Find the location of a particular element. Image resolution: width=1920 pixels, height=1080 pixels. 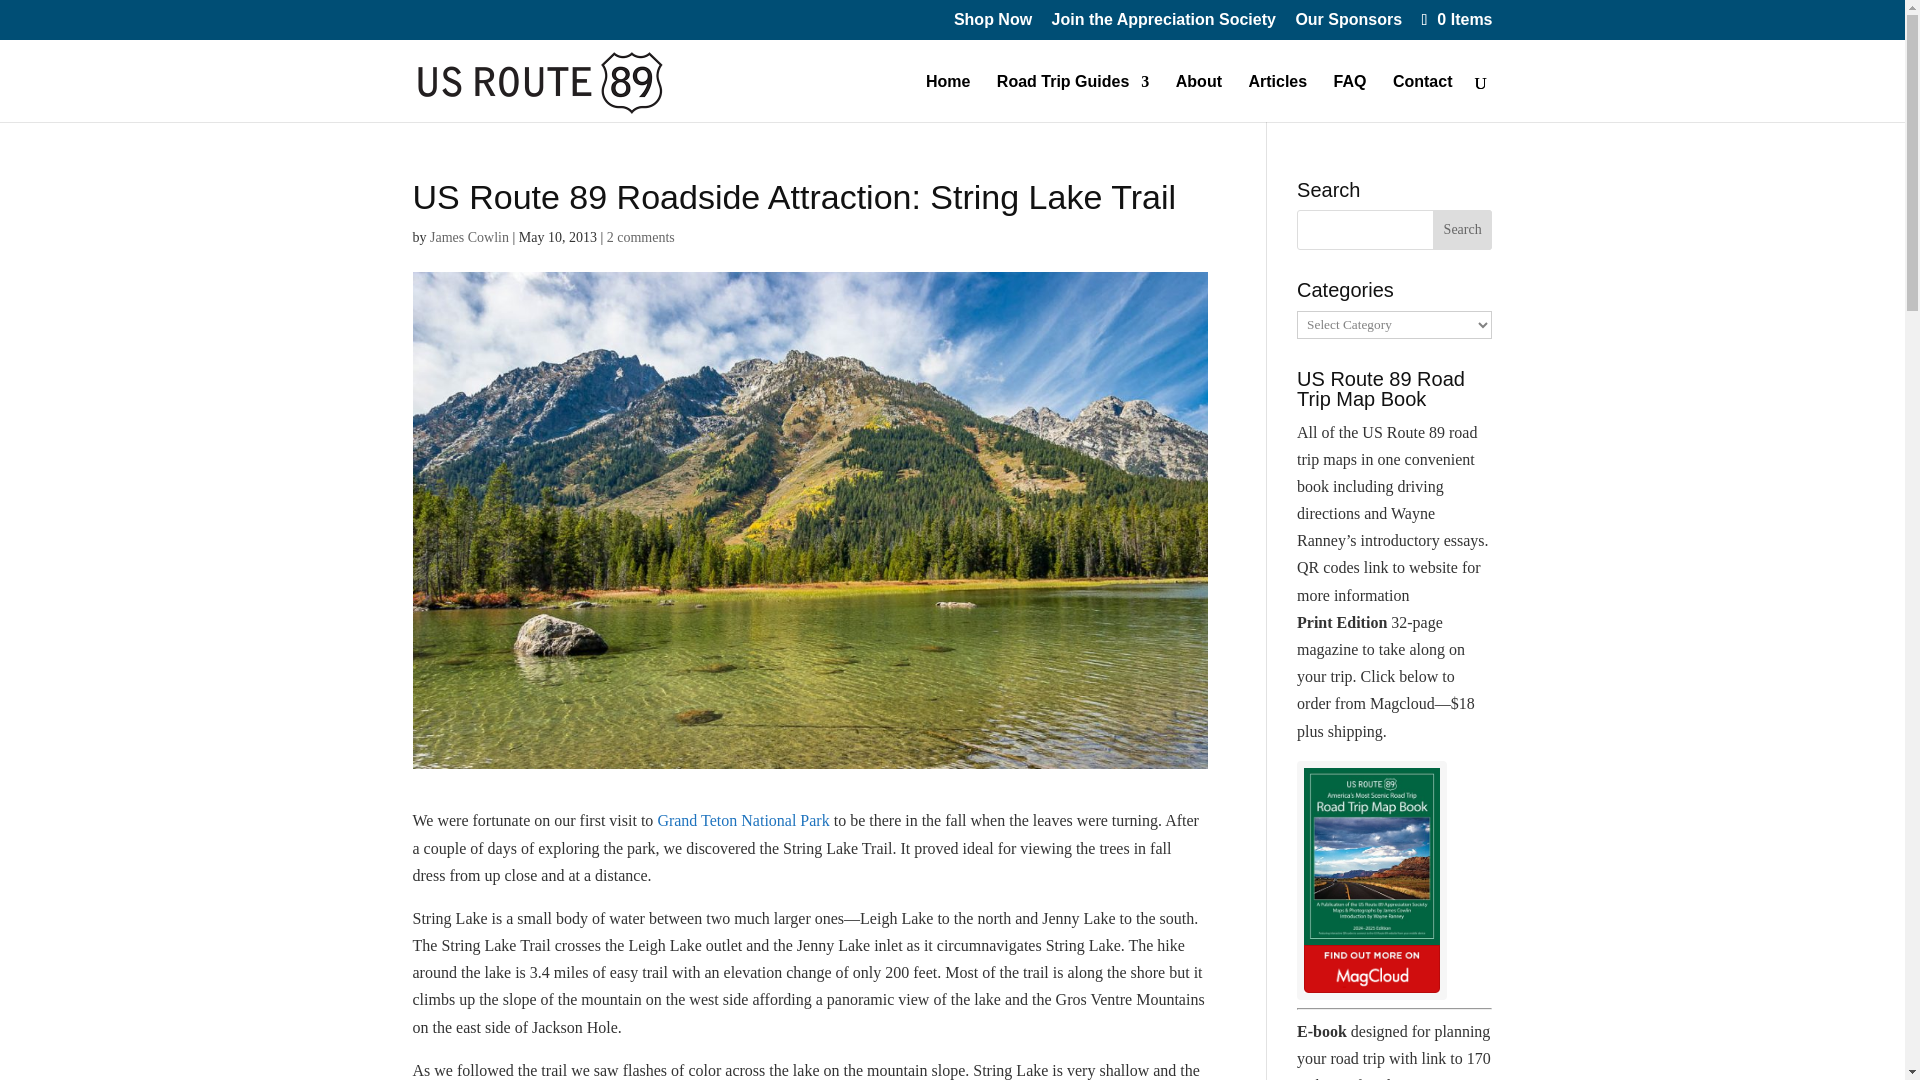

Our Sponsors is located at coordinates (1348, 25).